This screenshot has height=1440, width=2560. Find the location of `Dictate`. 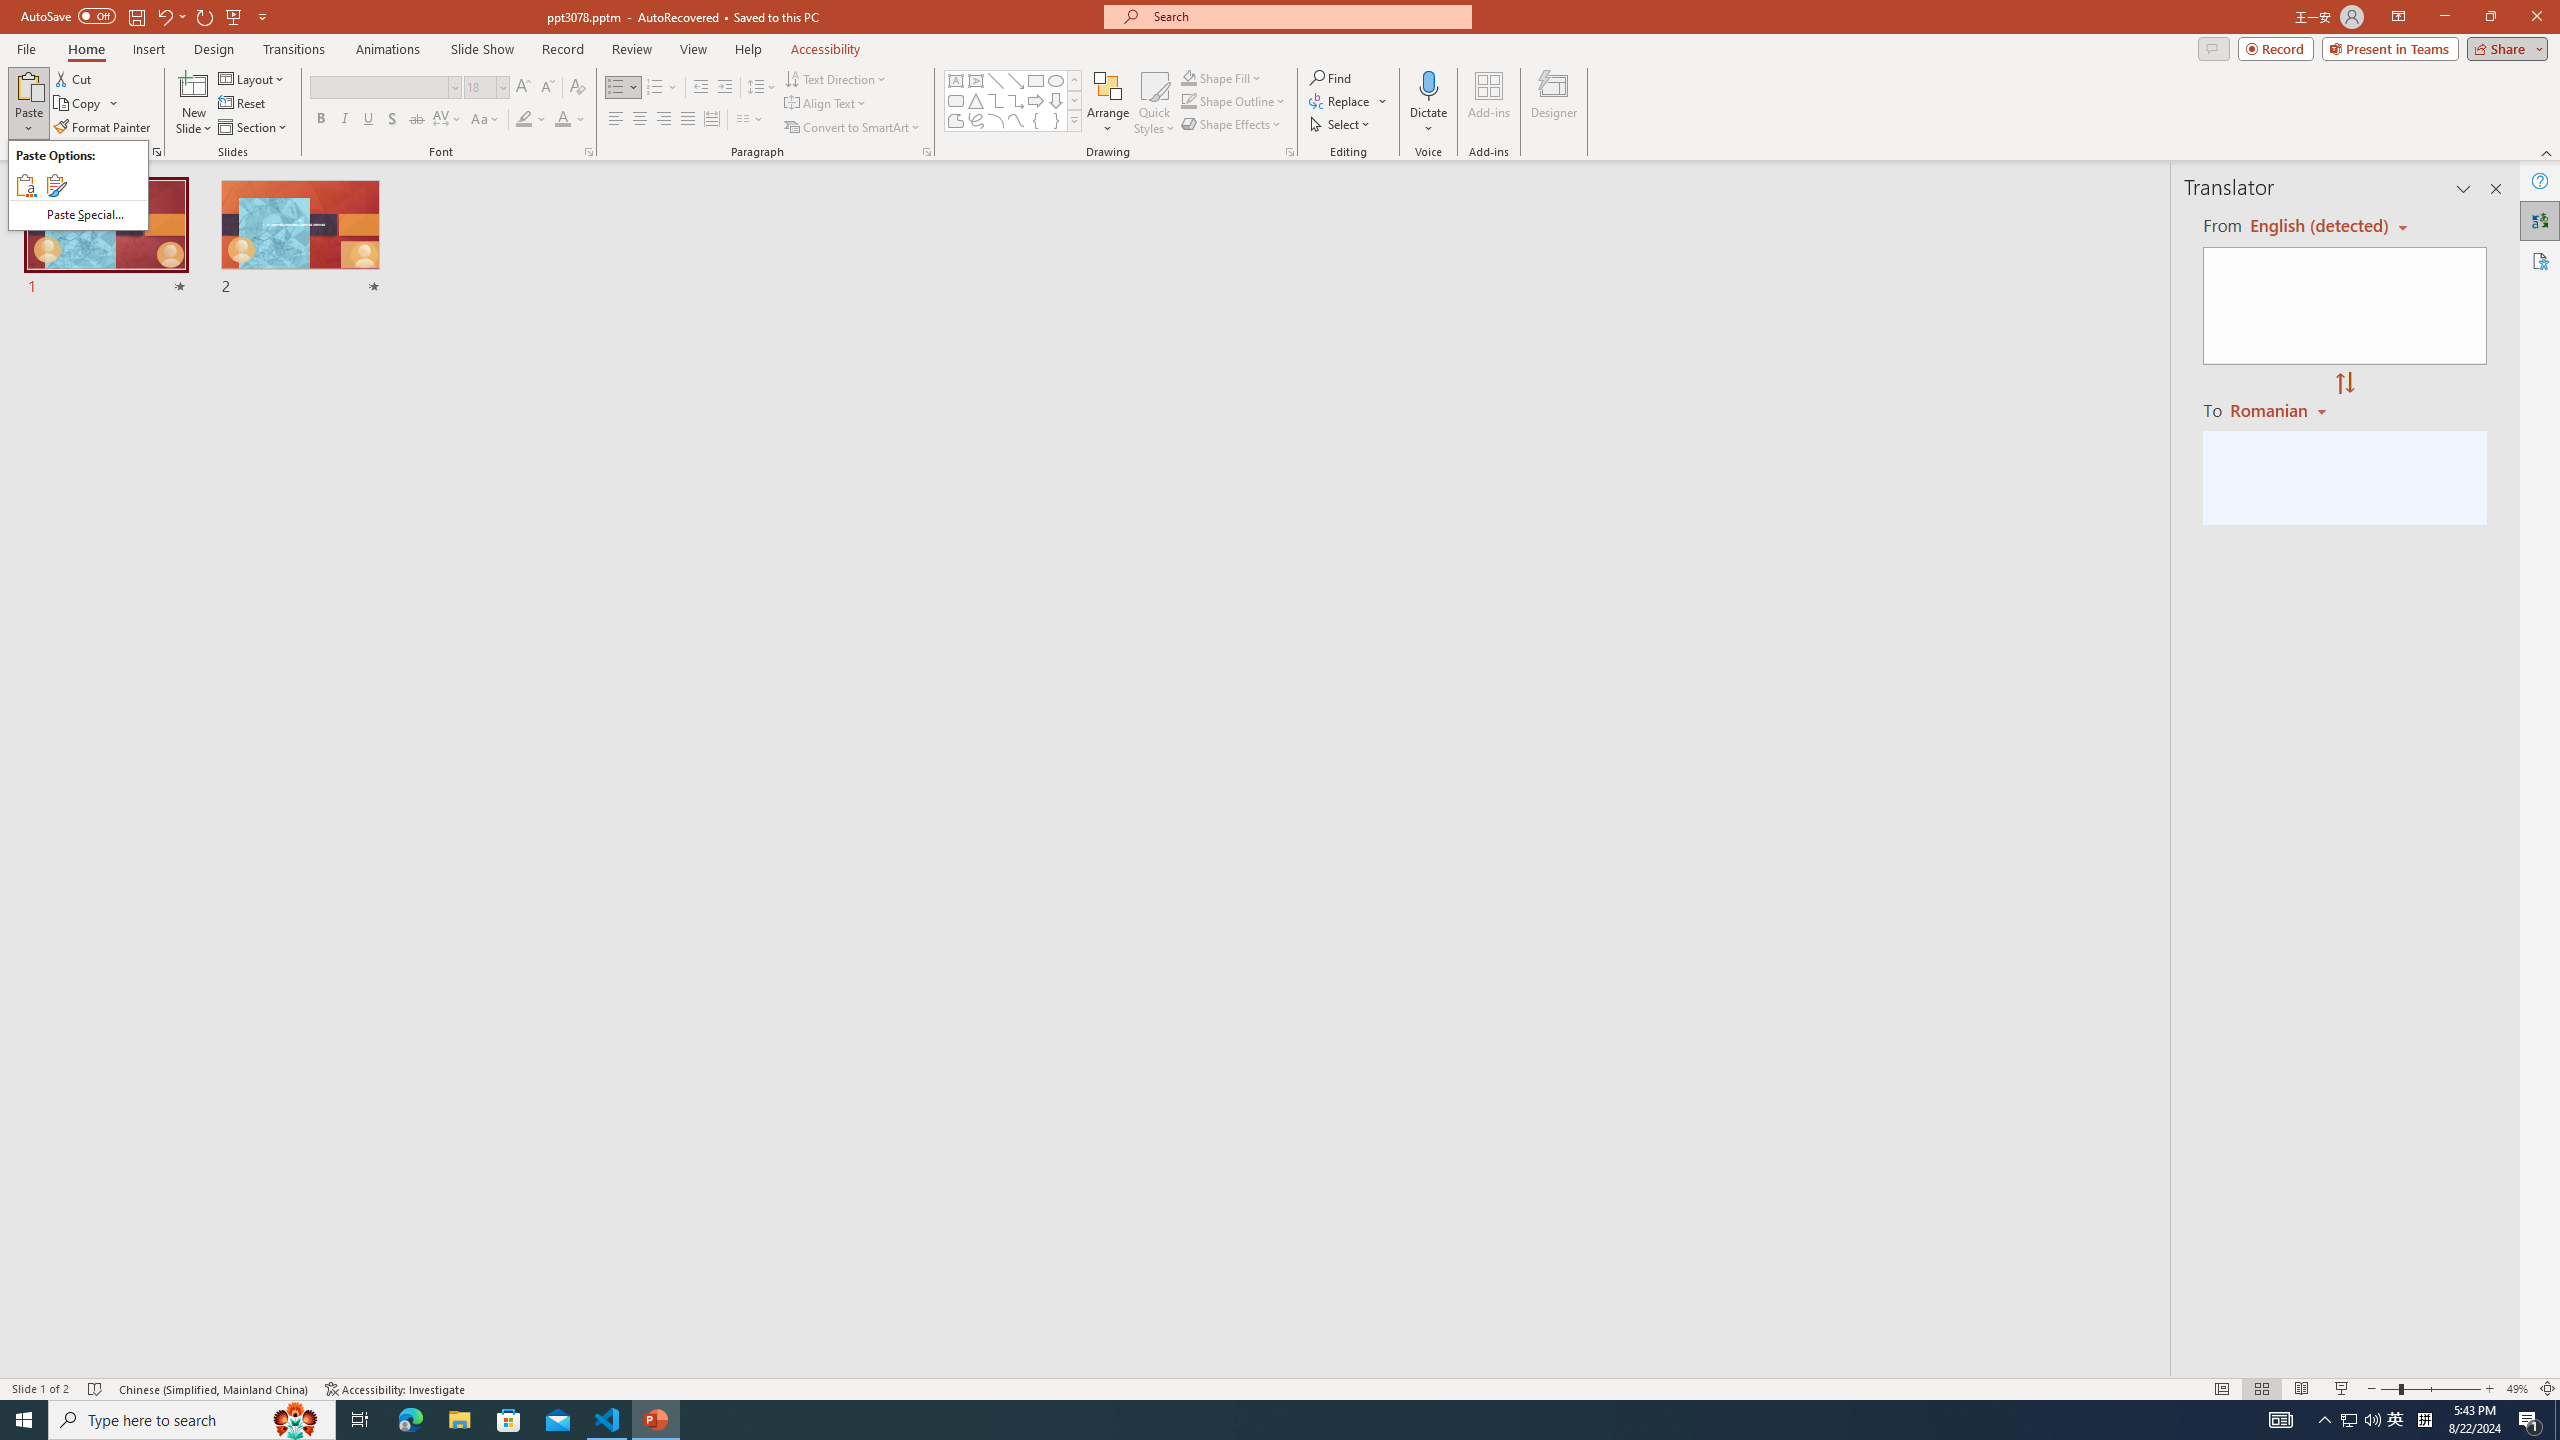

Dictate is located at coordinates (1428, 103).